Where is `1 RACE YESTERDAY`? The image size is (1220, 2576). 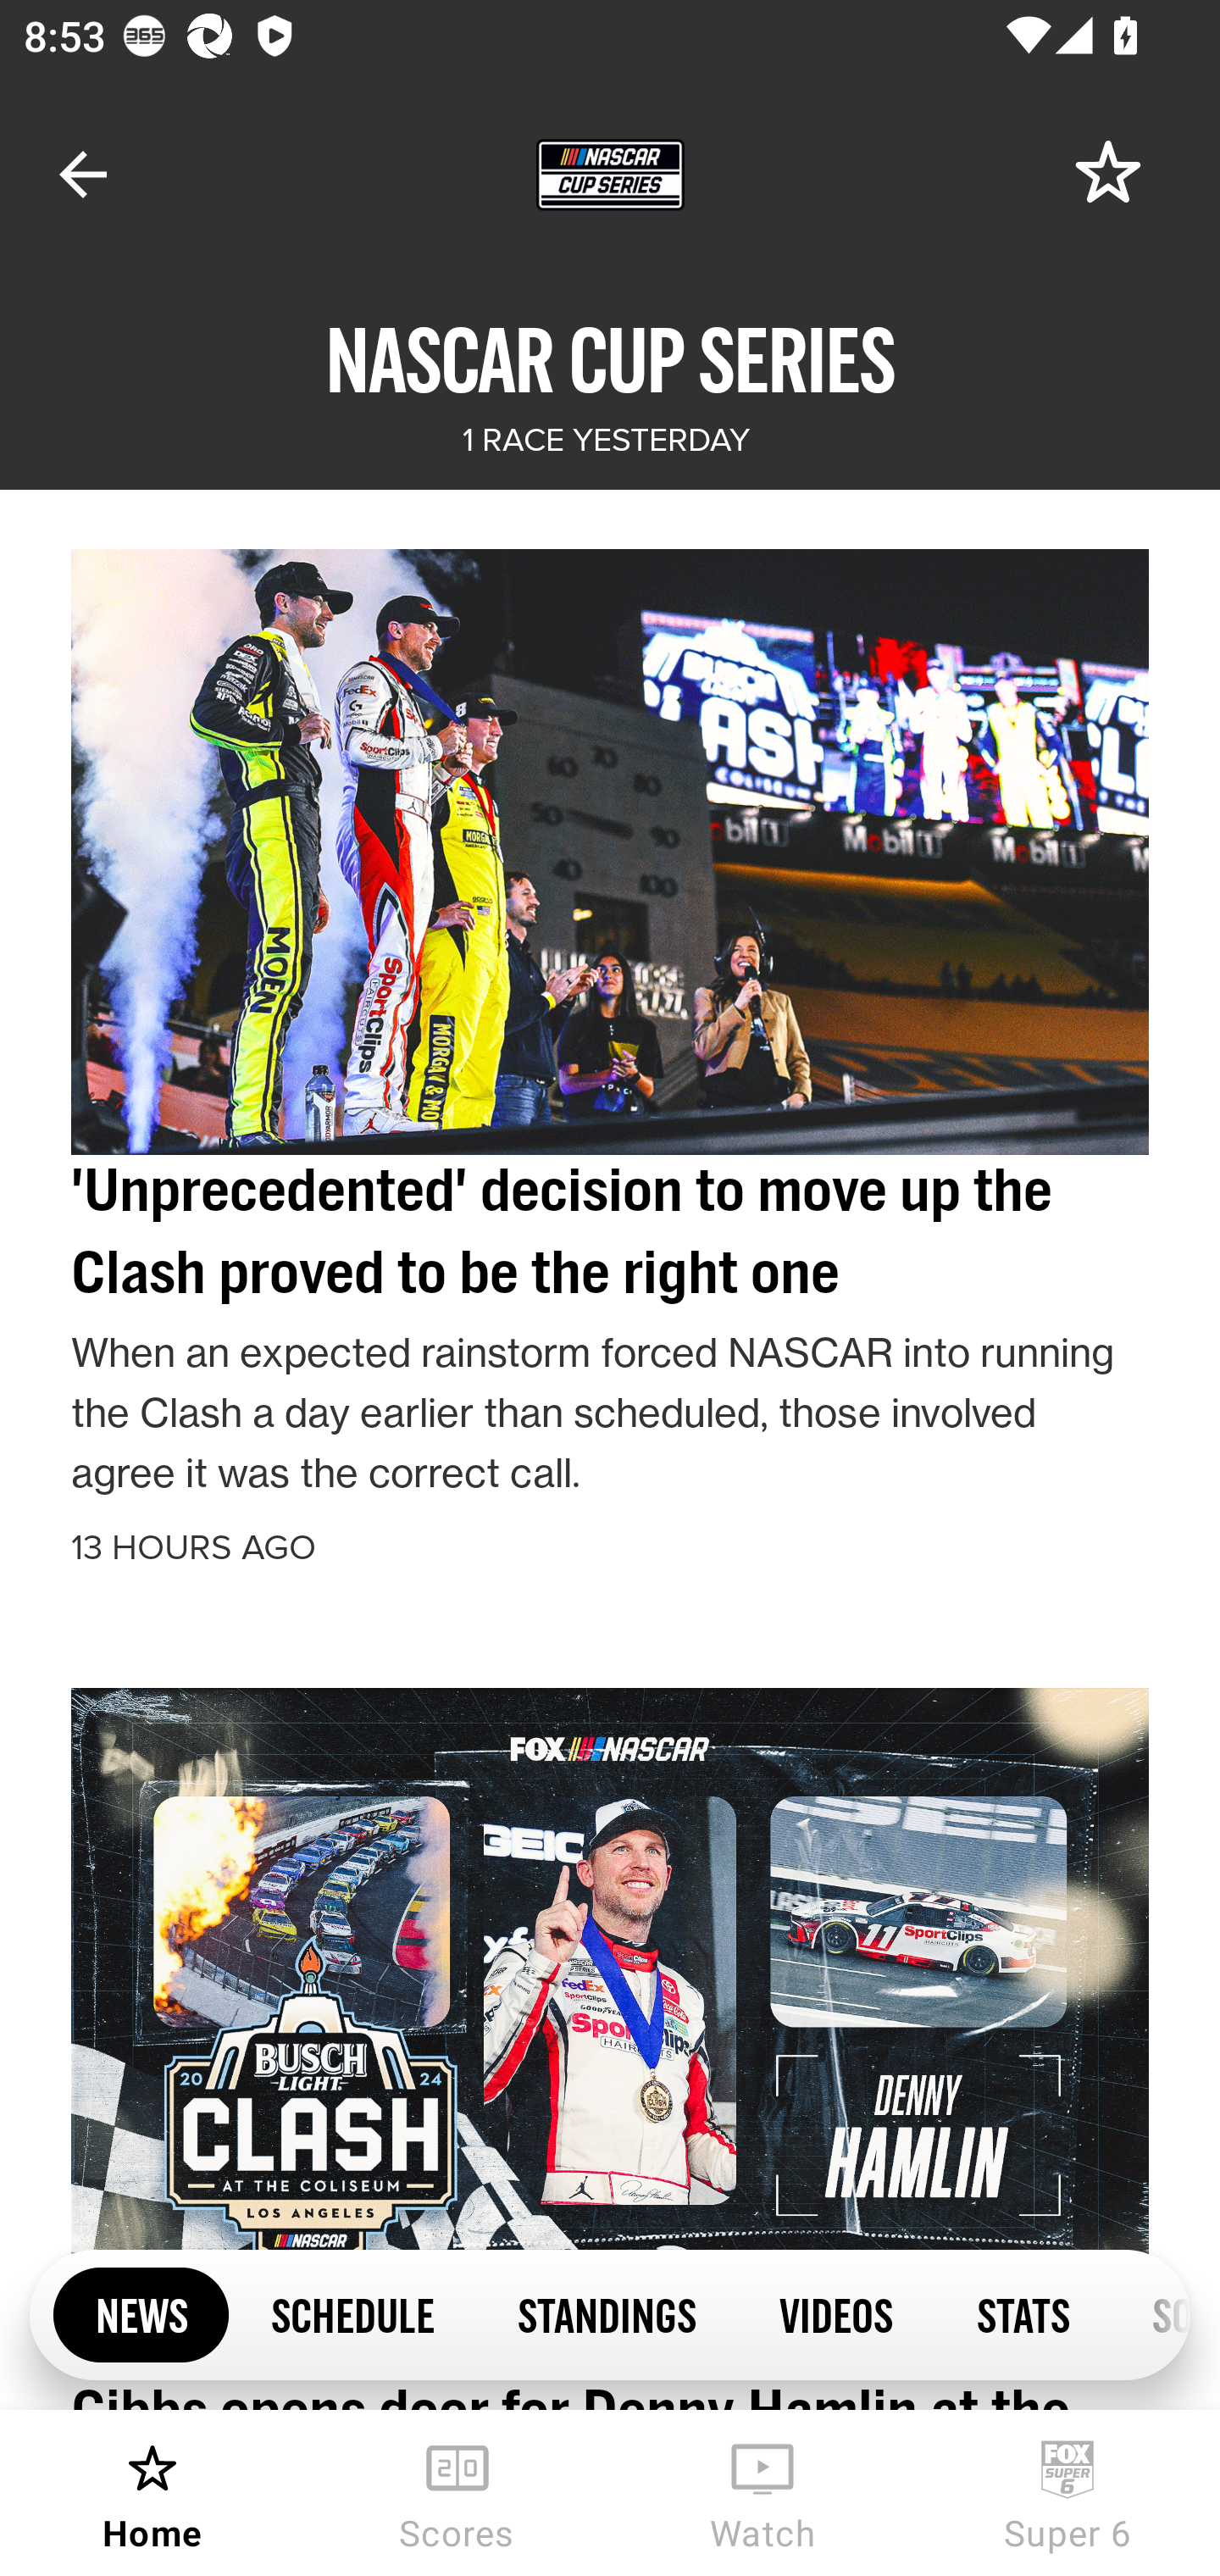 1 RACE YESTERDAY is located at coordinates (605, 441).